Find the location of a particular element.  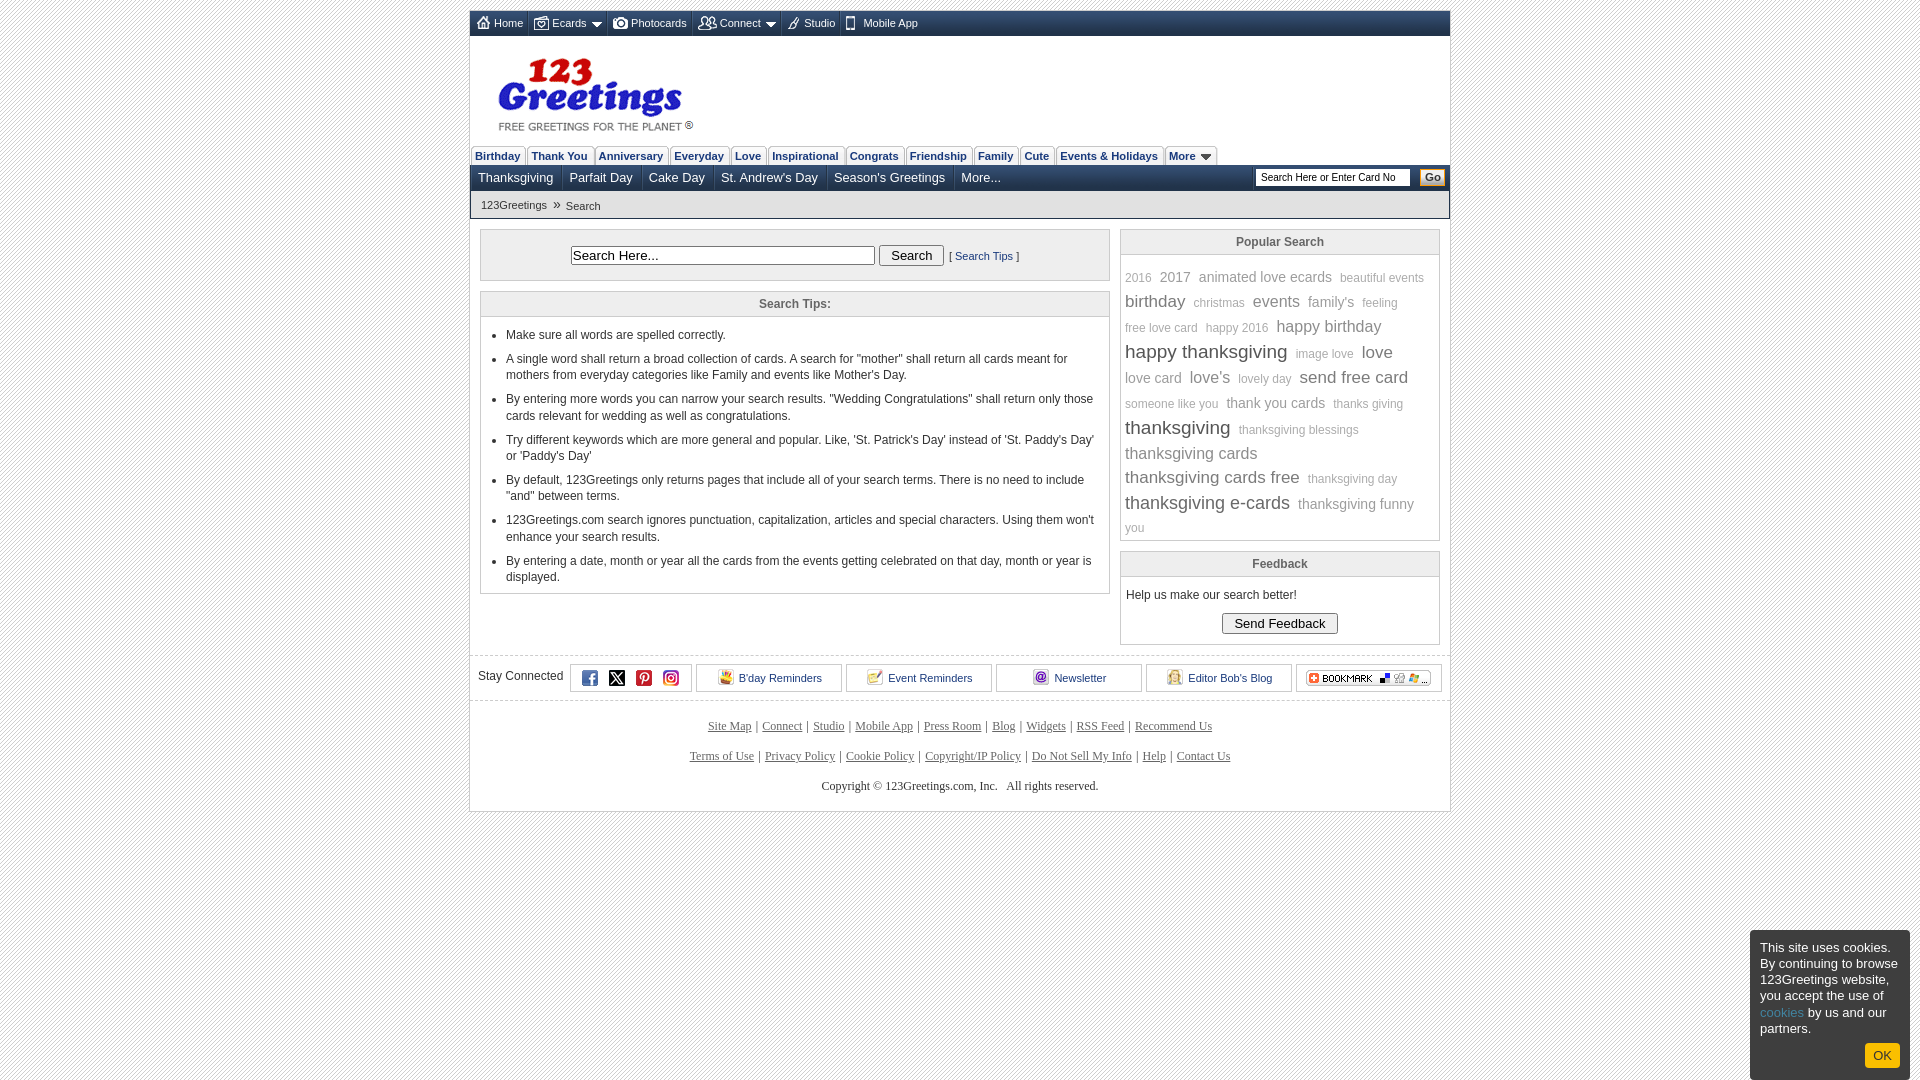

love's is located at coordinates (1210, 378).